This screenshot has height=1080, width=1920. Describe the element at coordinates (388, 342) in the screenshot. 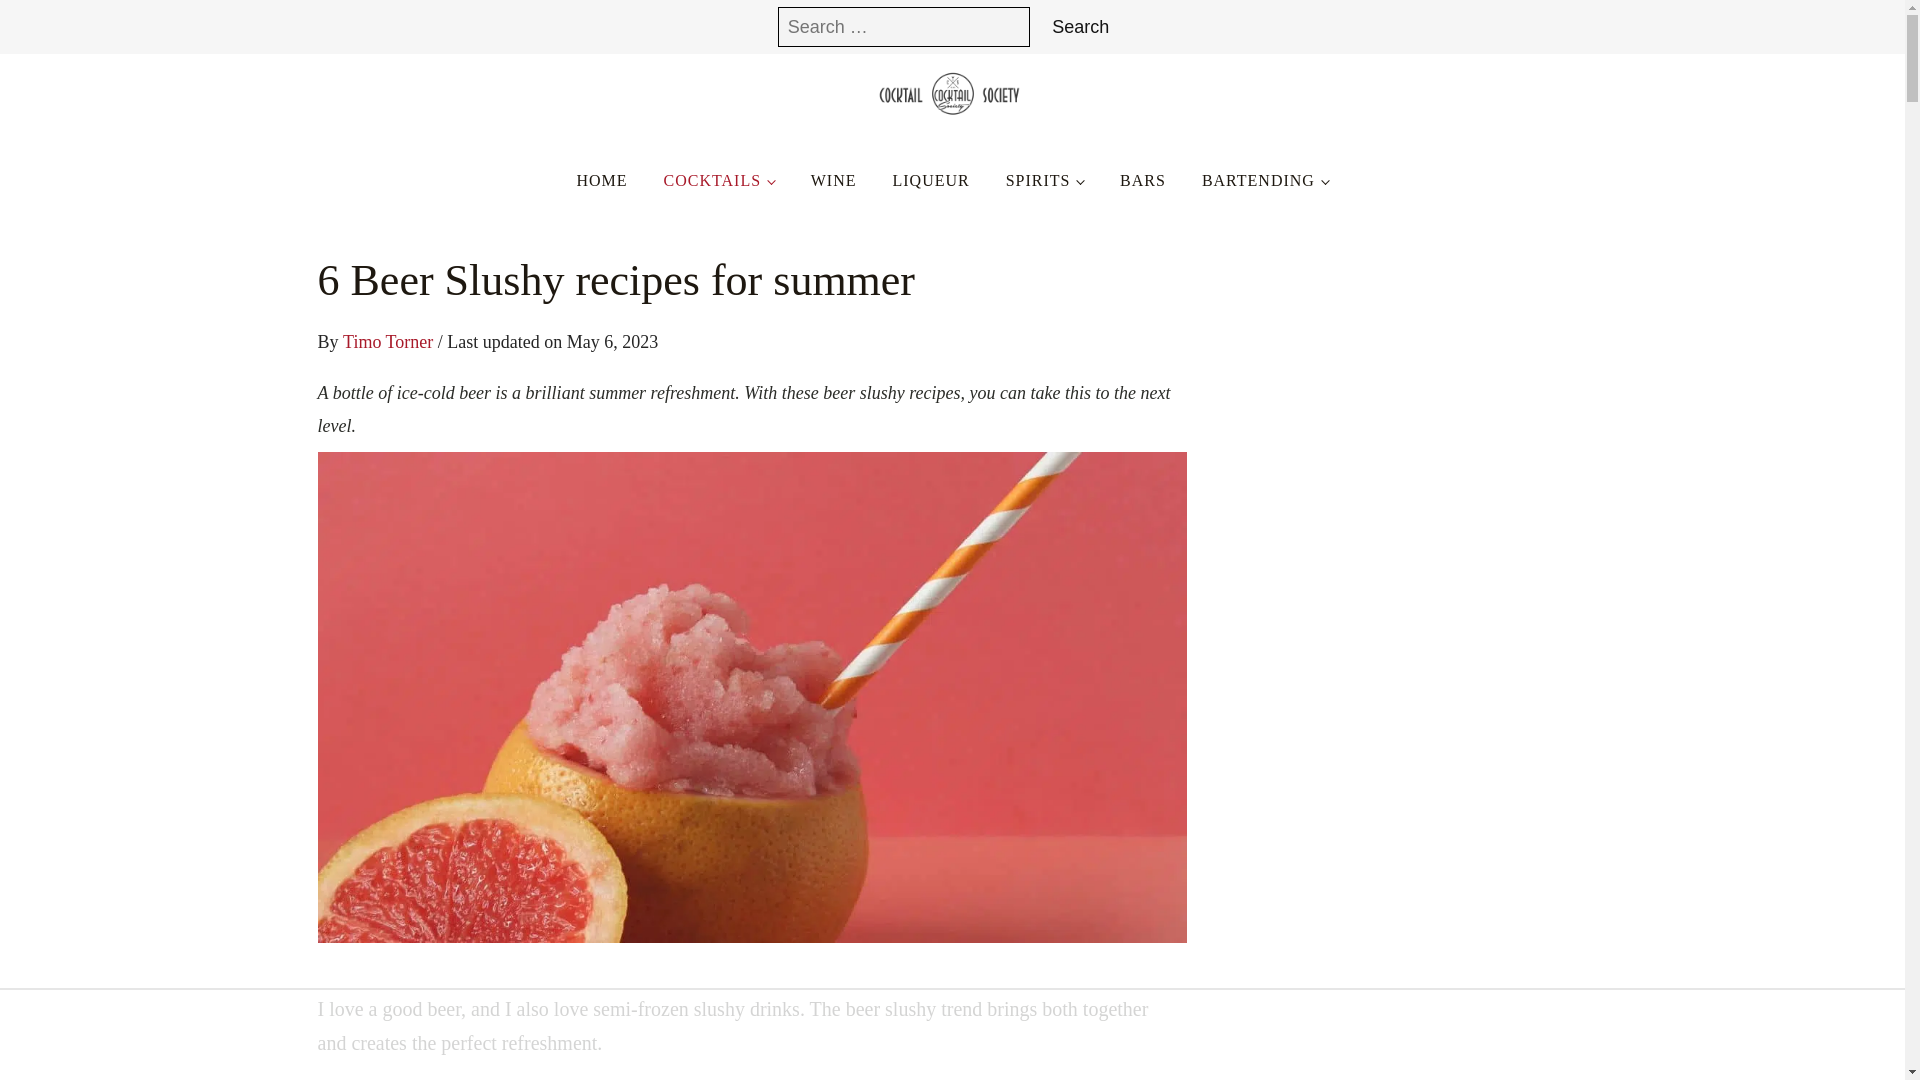

I see `Timo Torner` at that location.